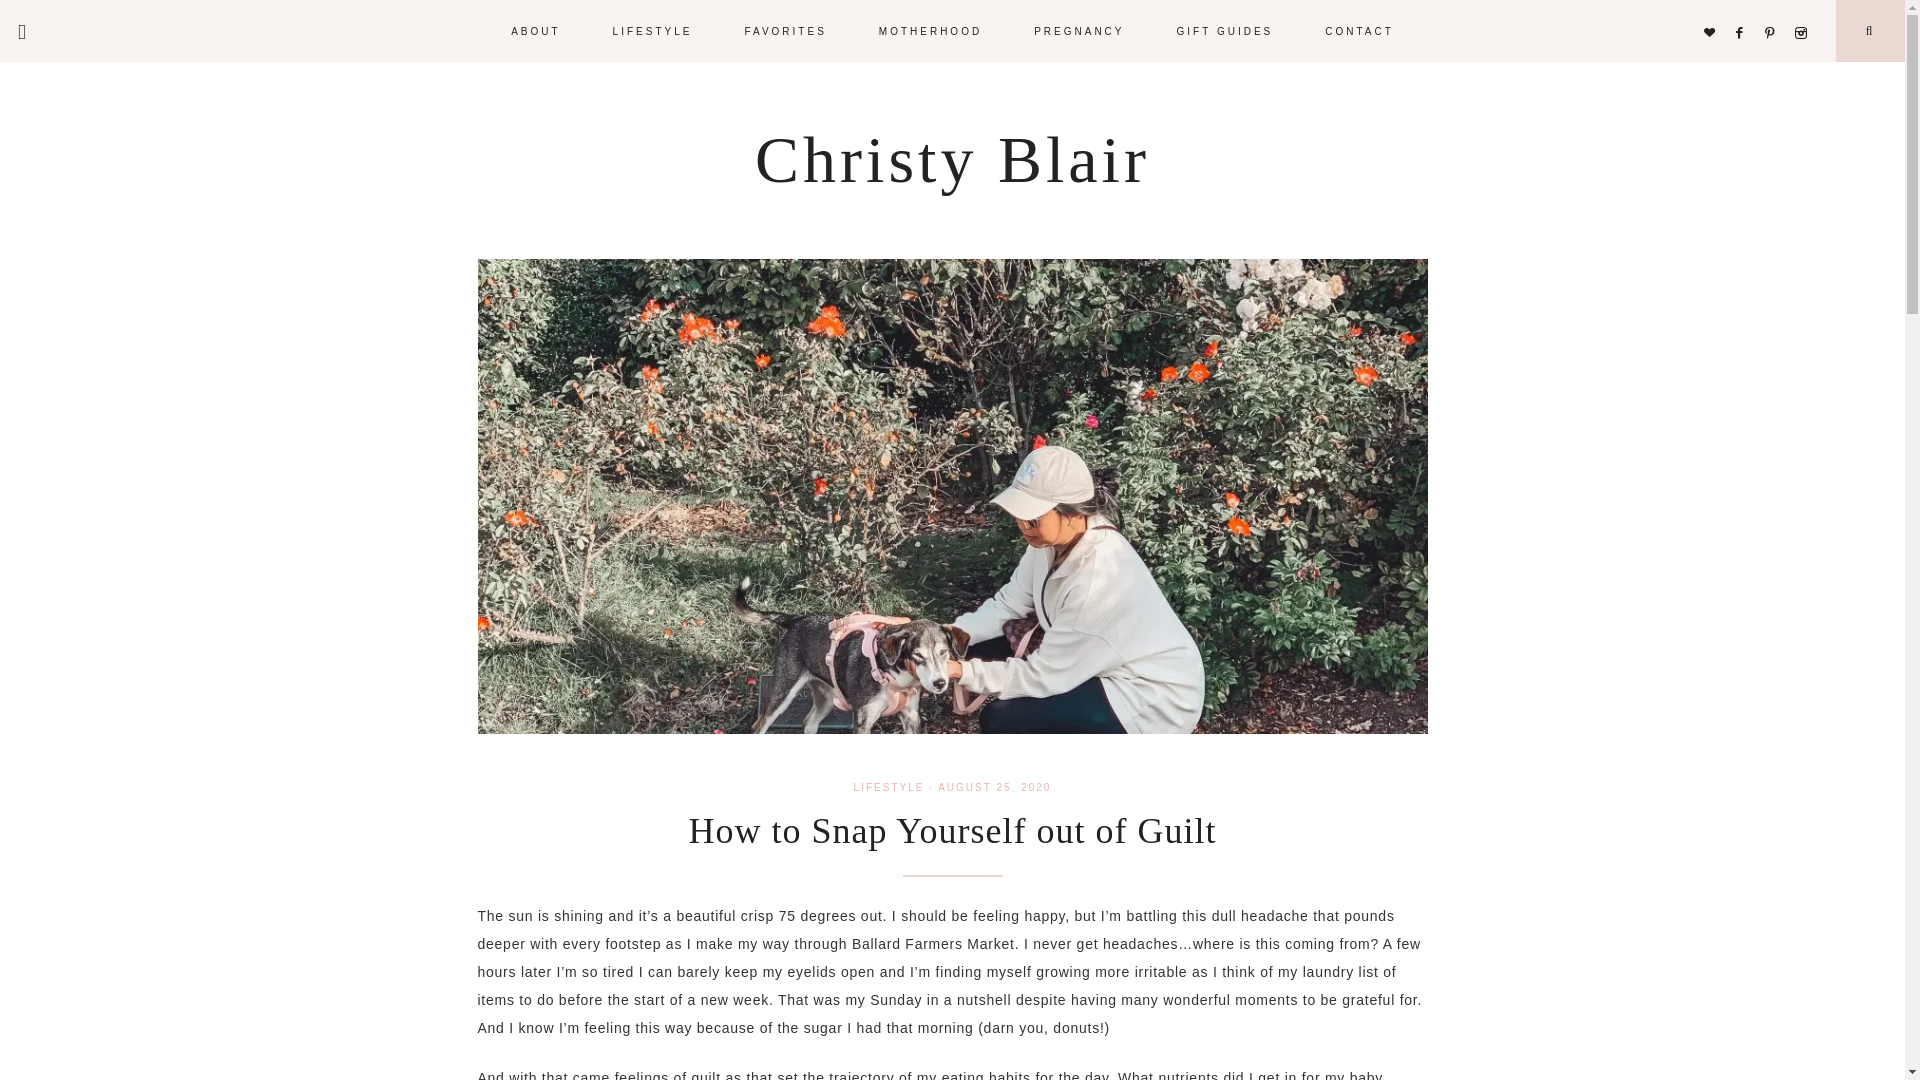  I want to click on Pinterest, so click(1774, 8).